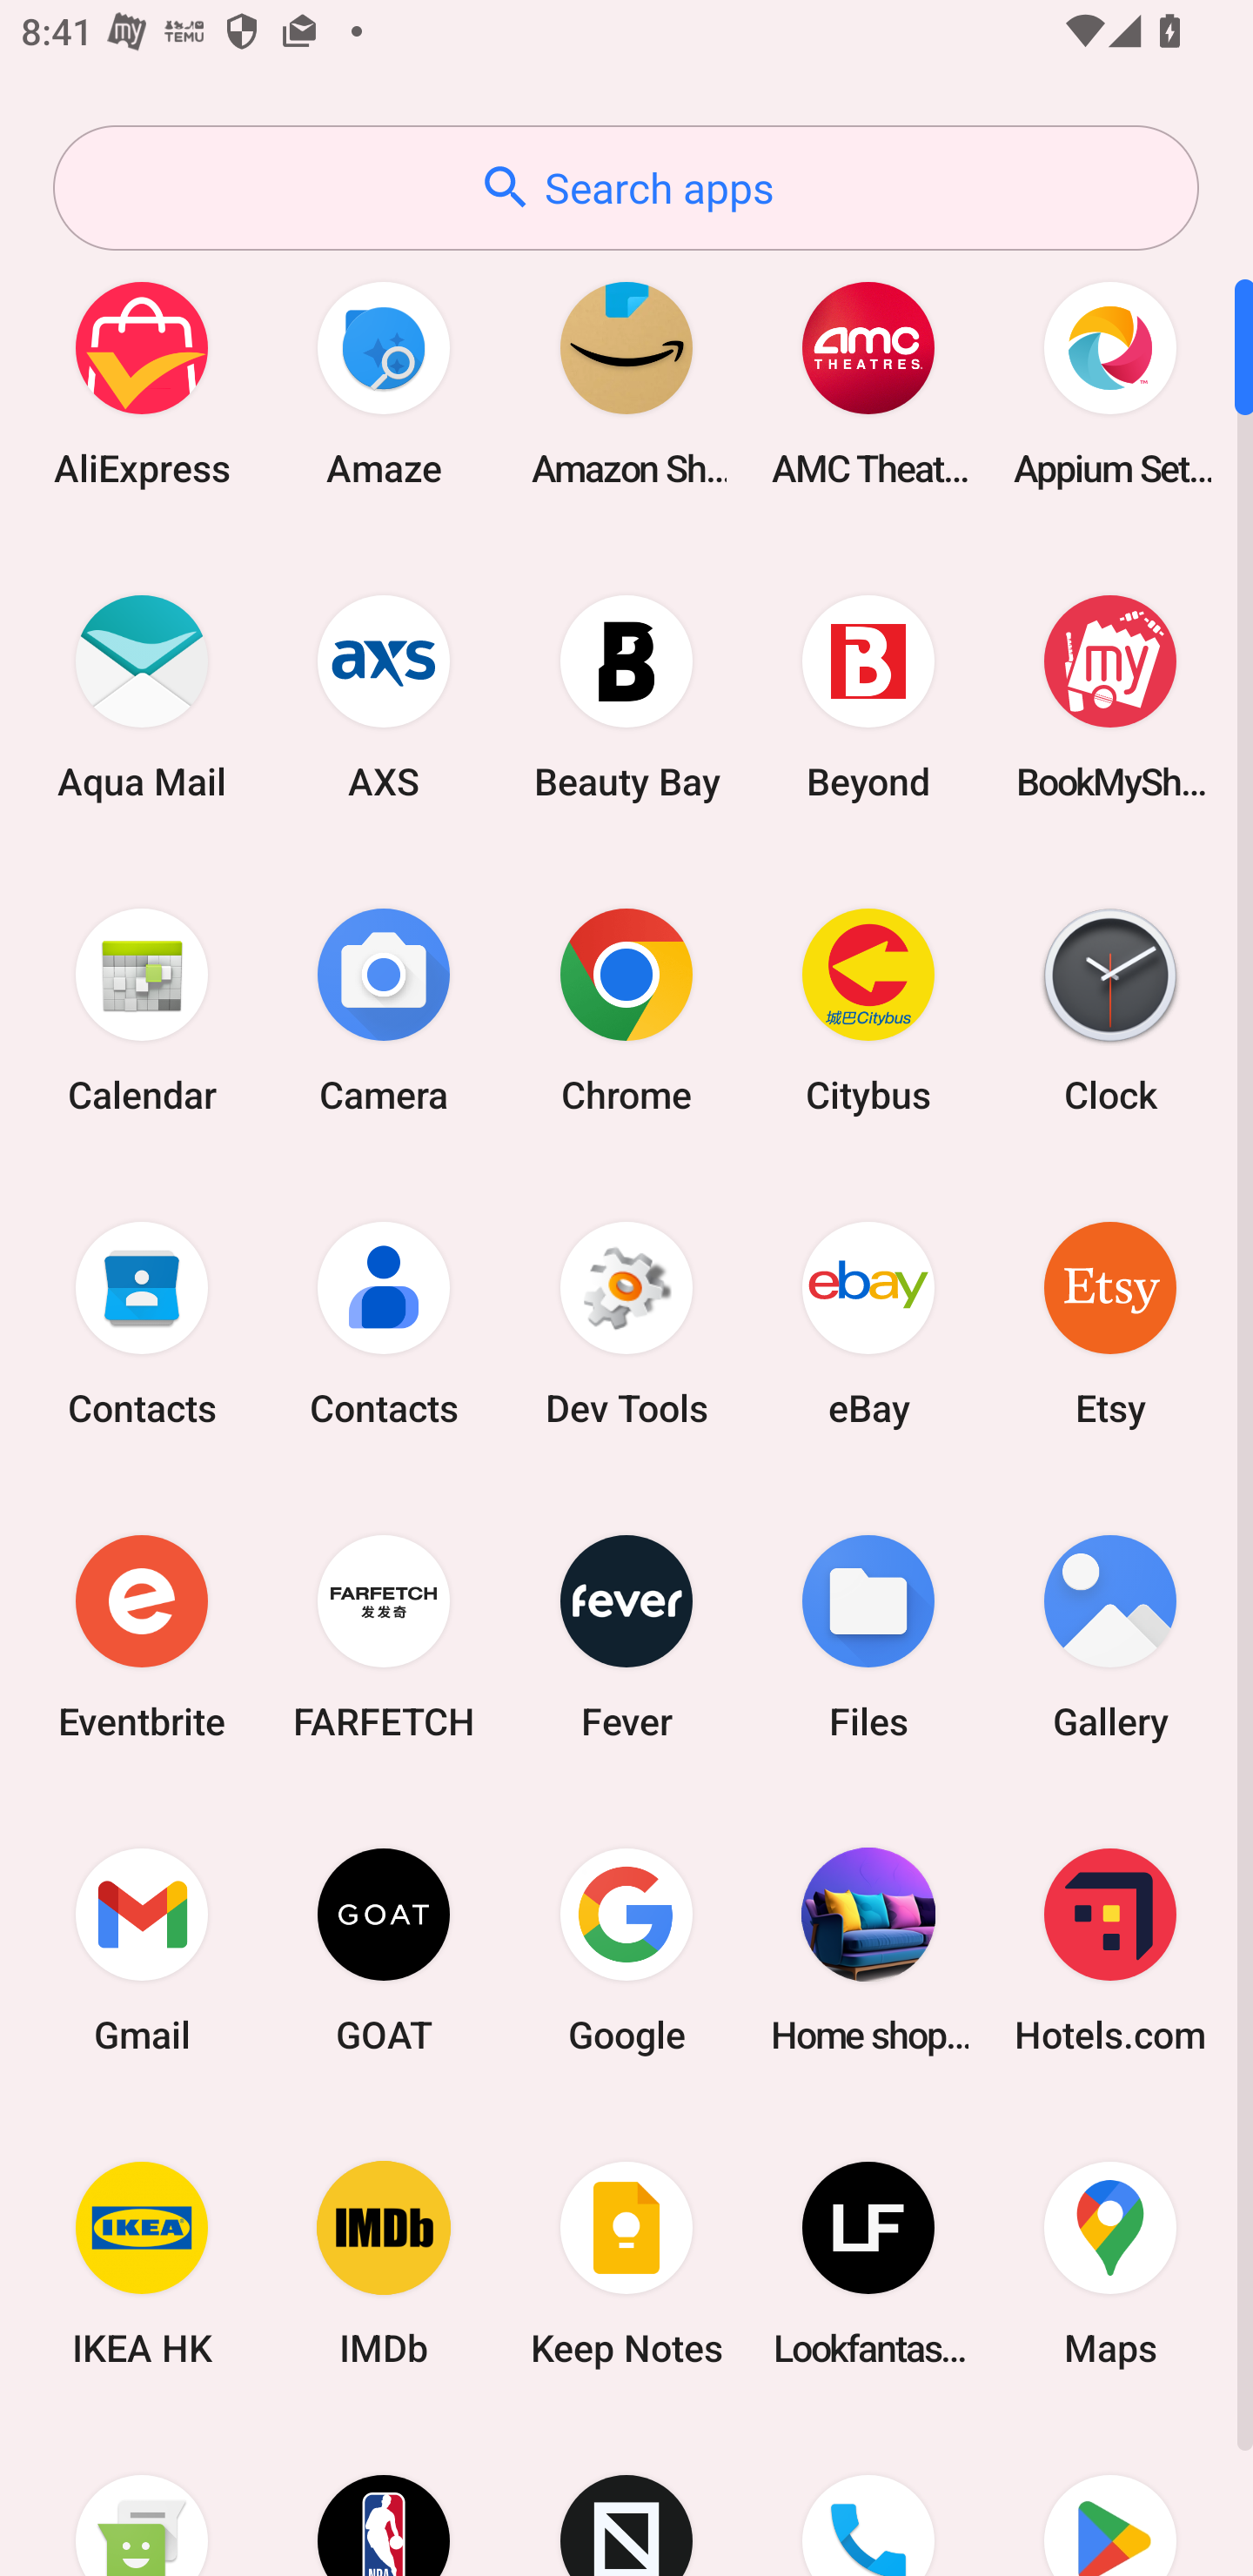  I want to click on BookMyShow, so click(1110, 696).